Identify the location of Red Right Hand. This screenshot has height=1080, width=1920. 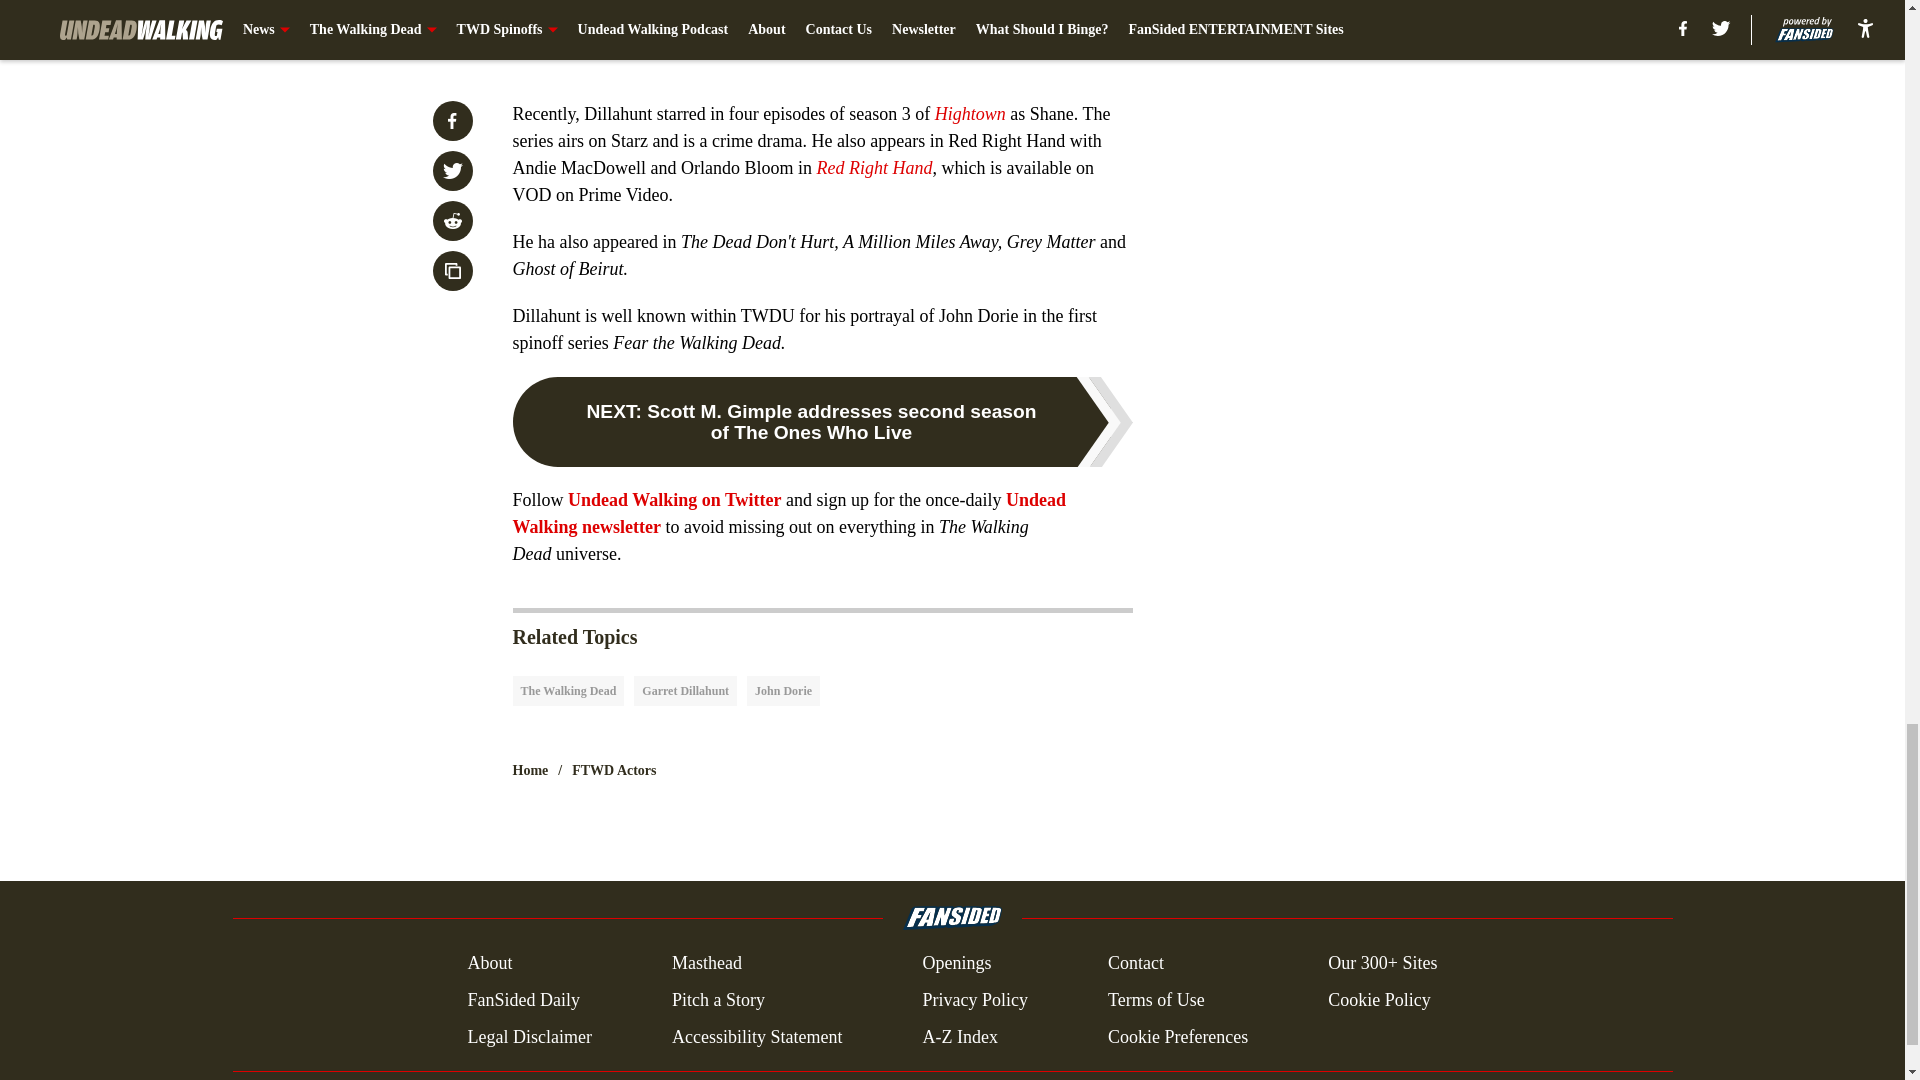
(874, 168).